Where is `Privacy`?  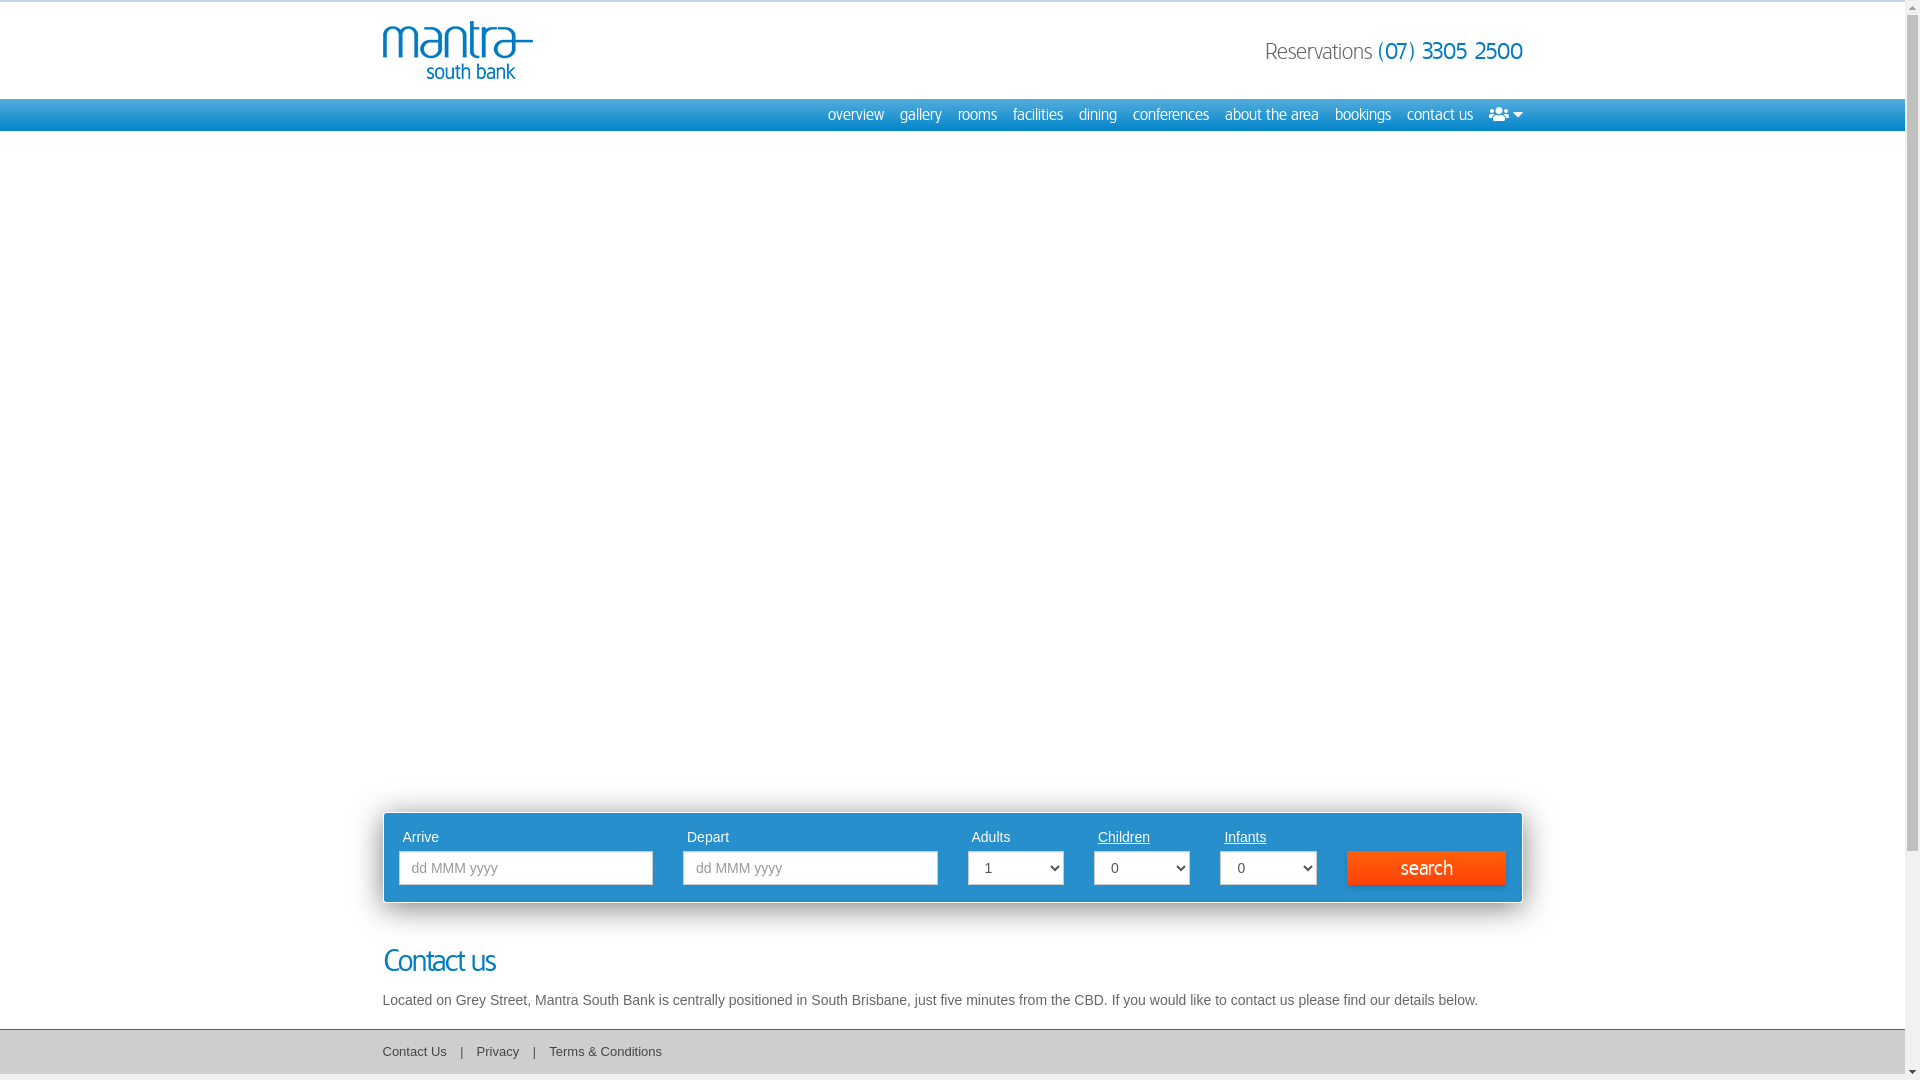
Privacy is located at coordinates (500, 1052).